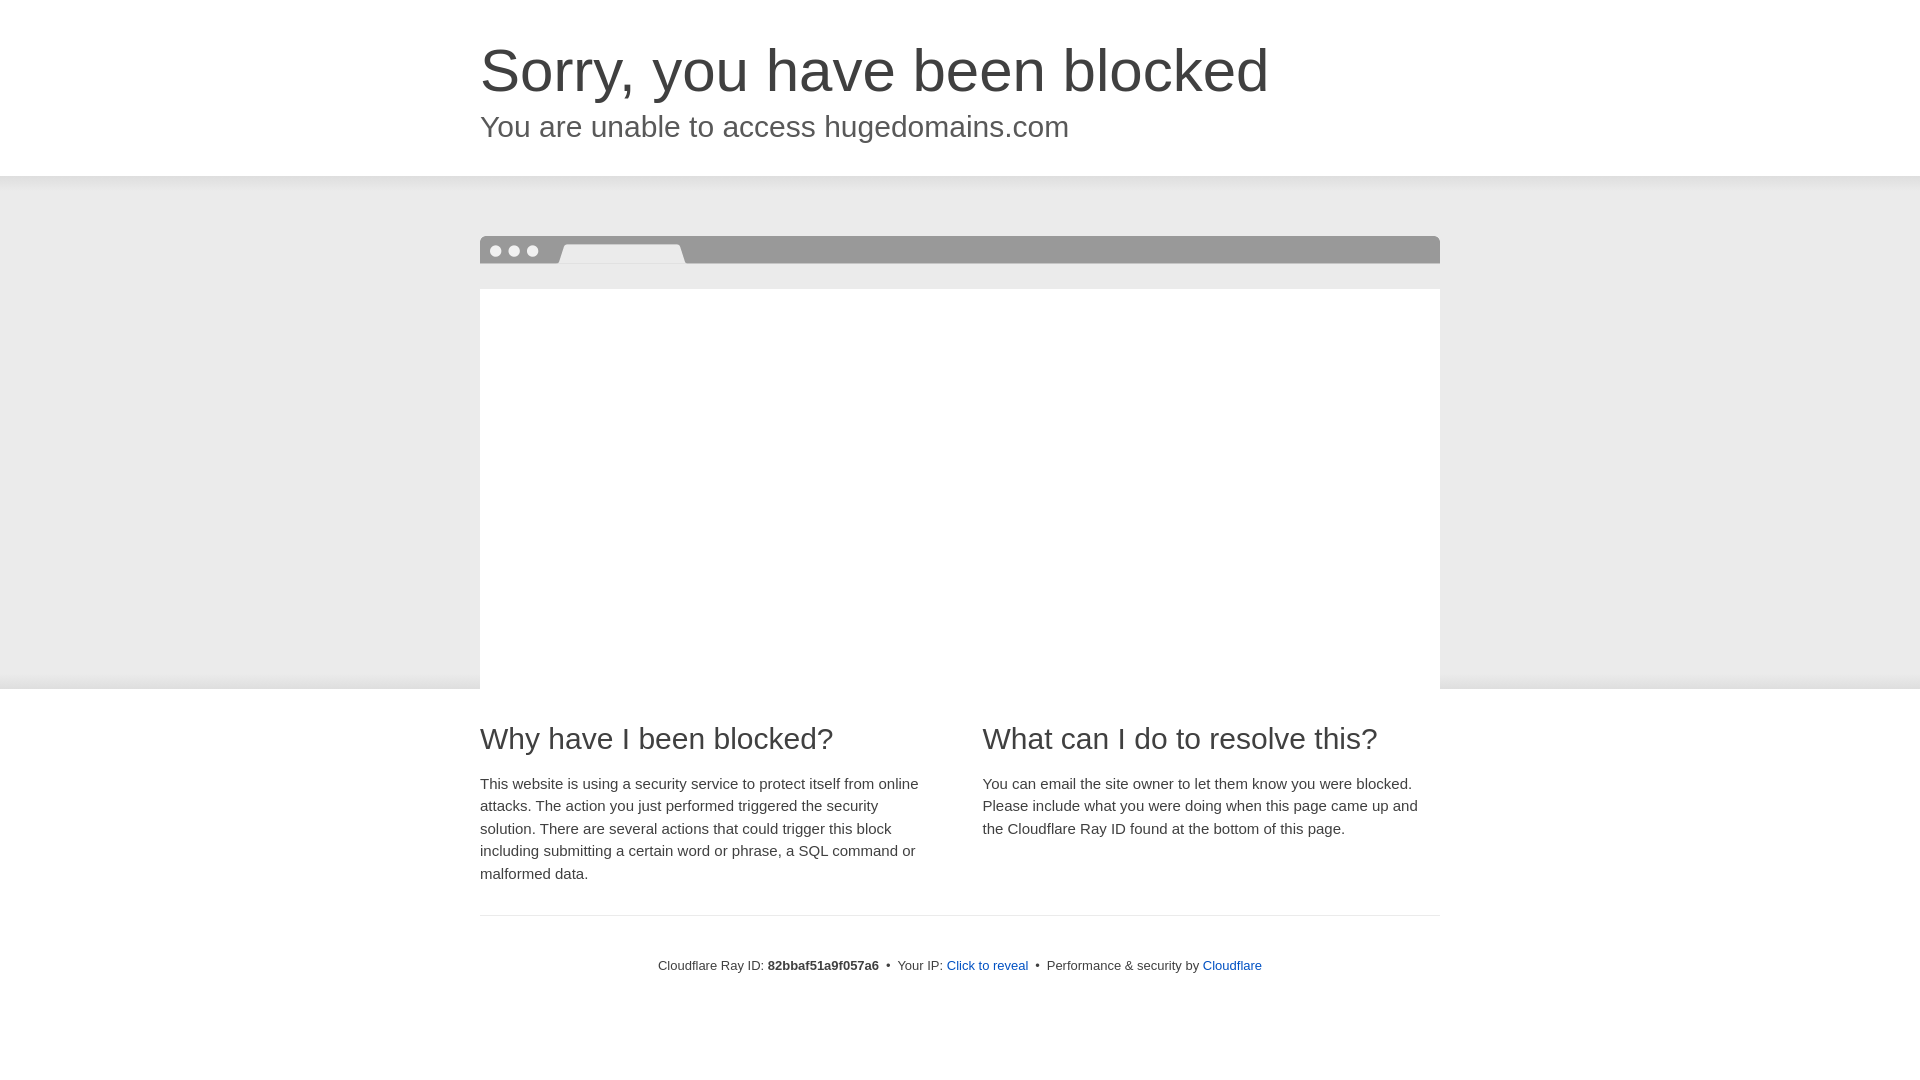  Describe the element at coordinates (988, 966) in the screenshot. I see `Click to reveal` at that location.